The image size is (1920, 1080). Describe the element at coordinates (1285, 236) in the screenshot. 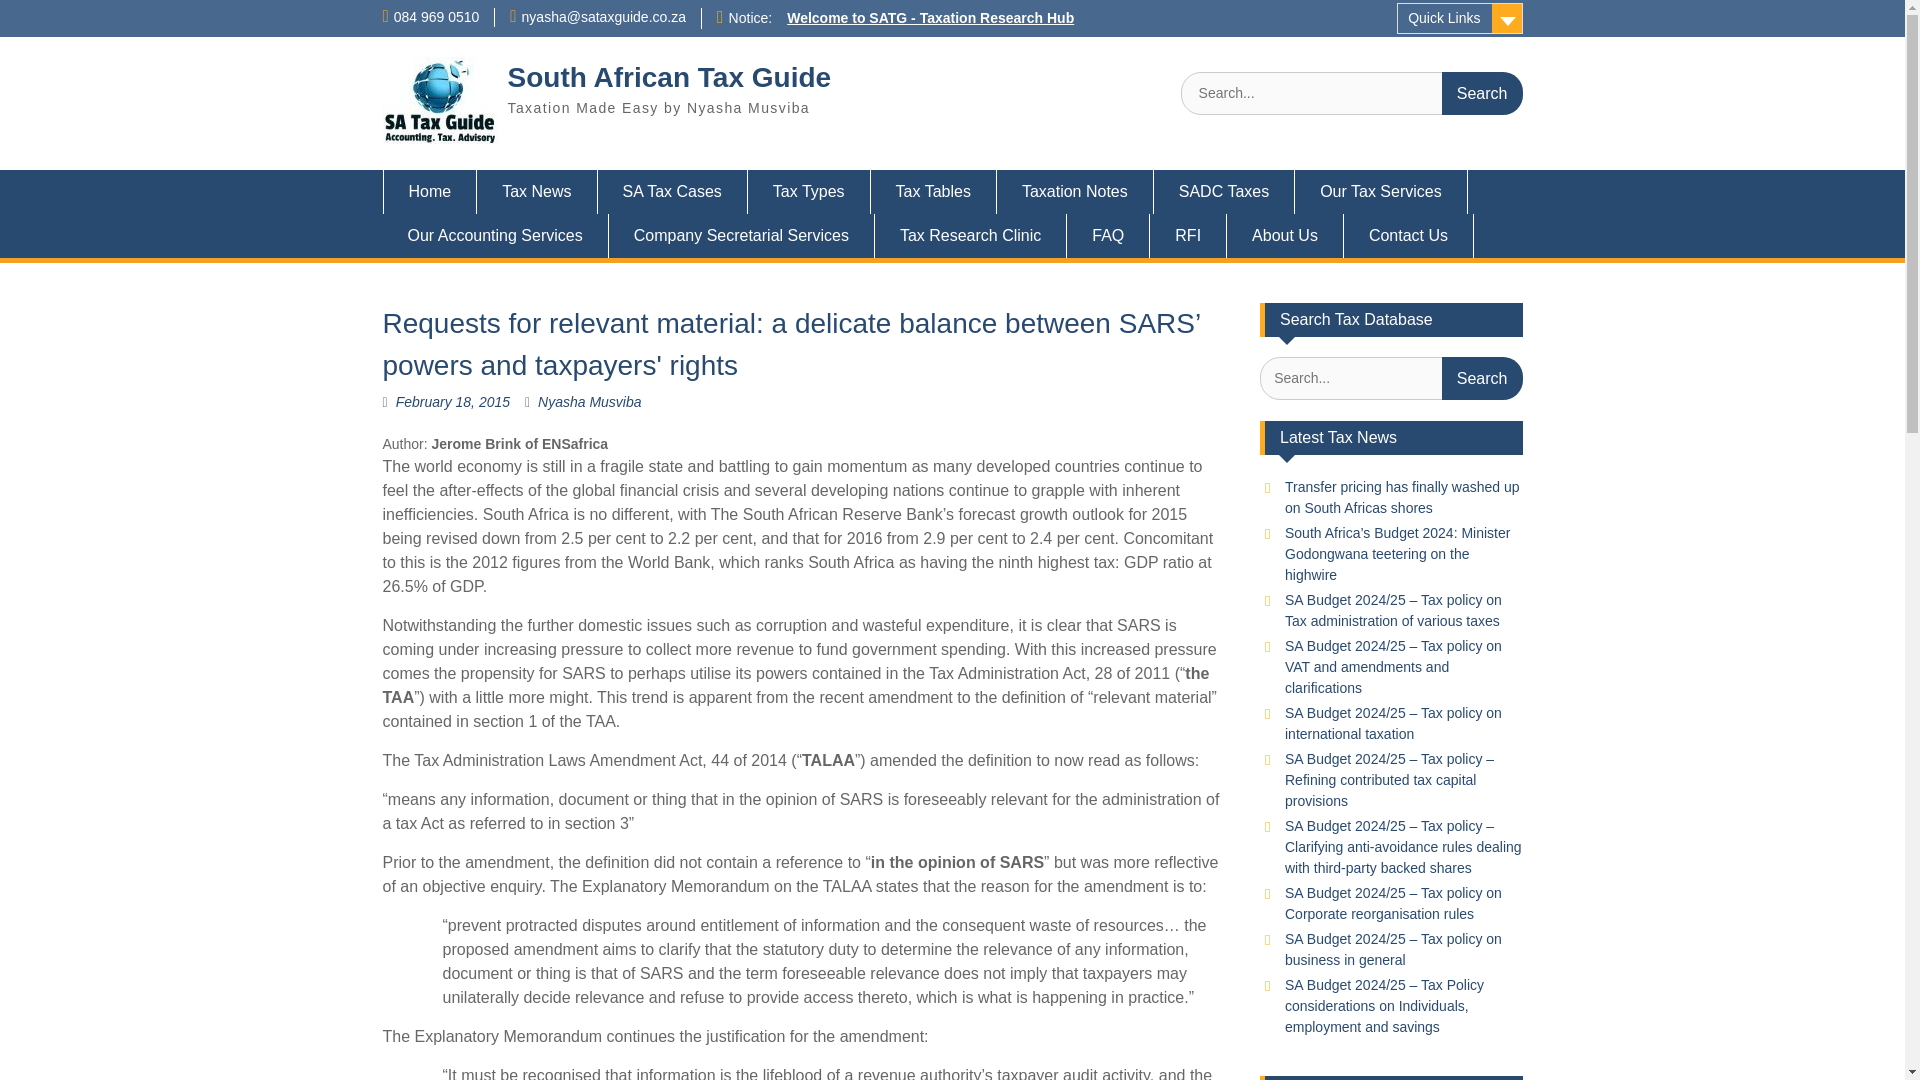

I see `About Us` at that location.